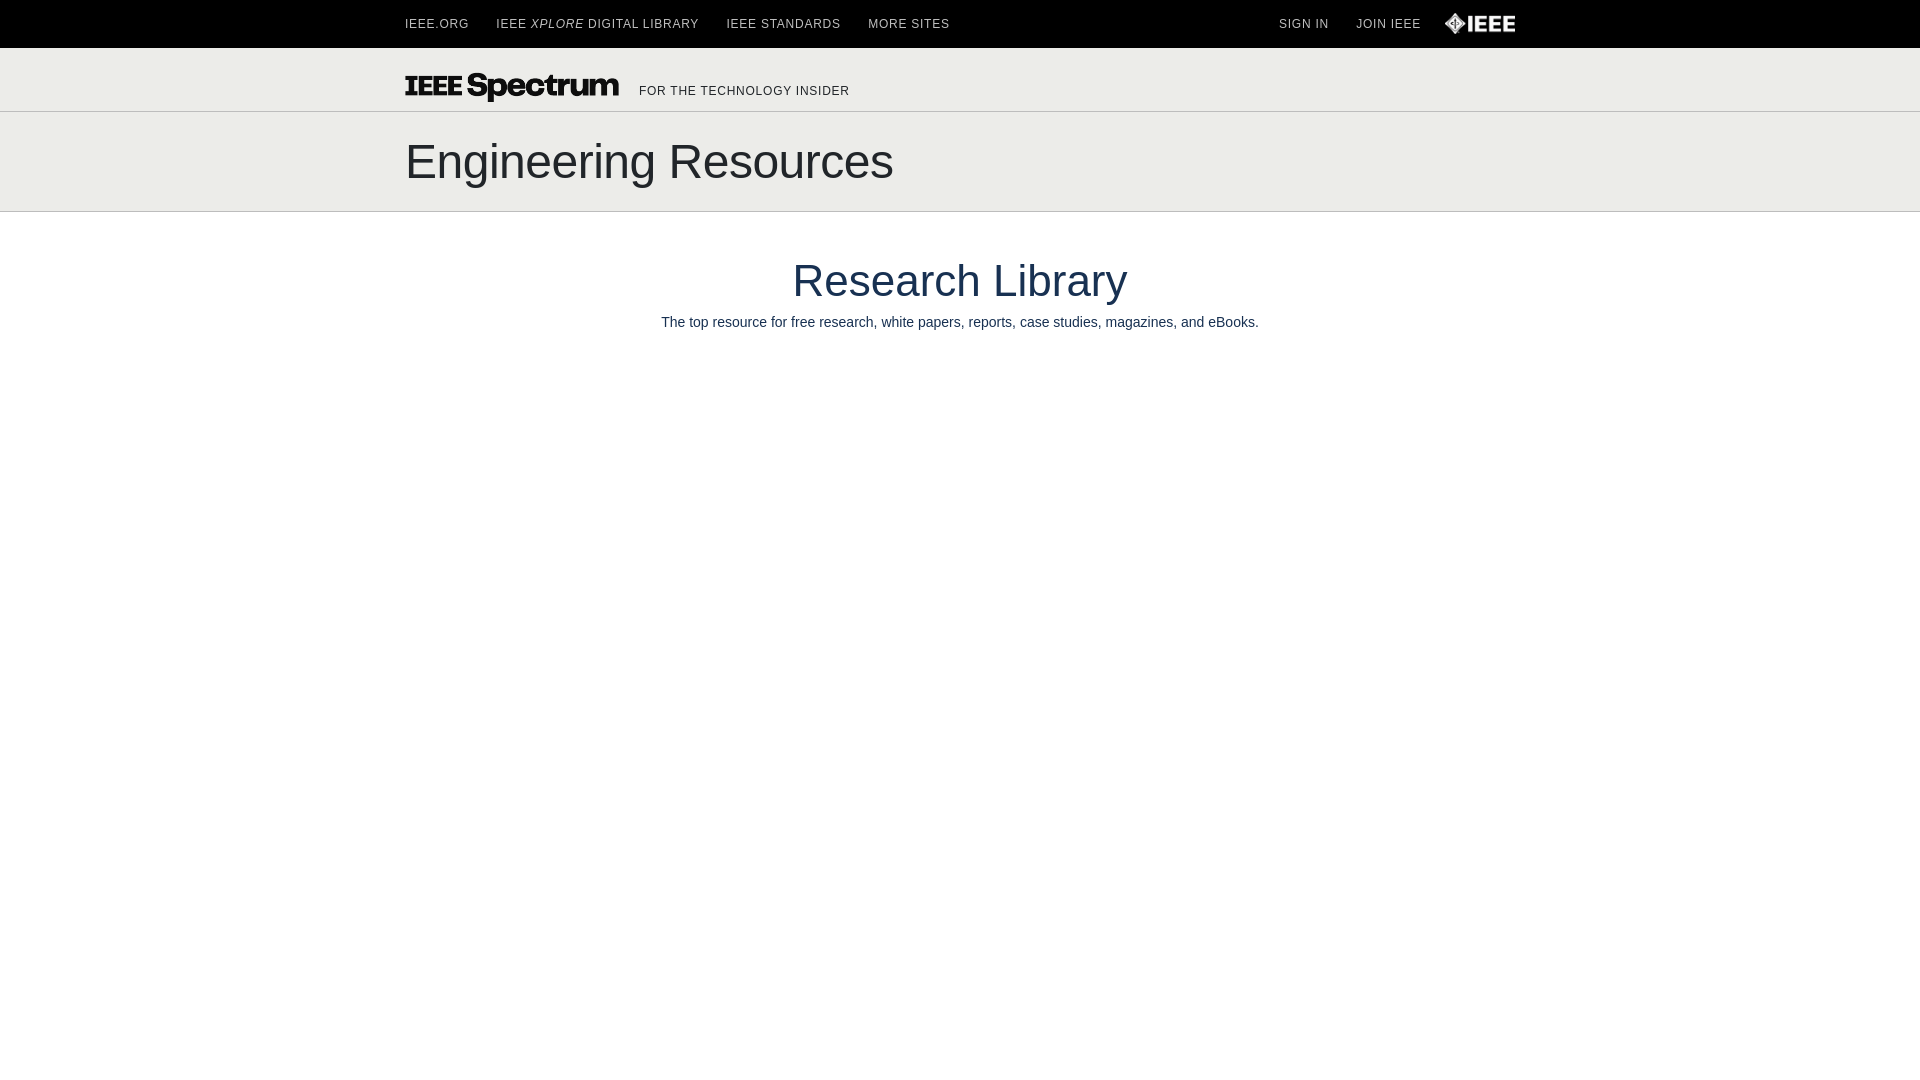 This screenshot has height=1080, width=1920. Describe the element at coordinates (1303, 24) in the screenshot. I see `SIGN IN` at that location.